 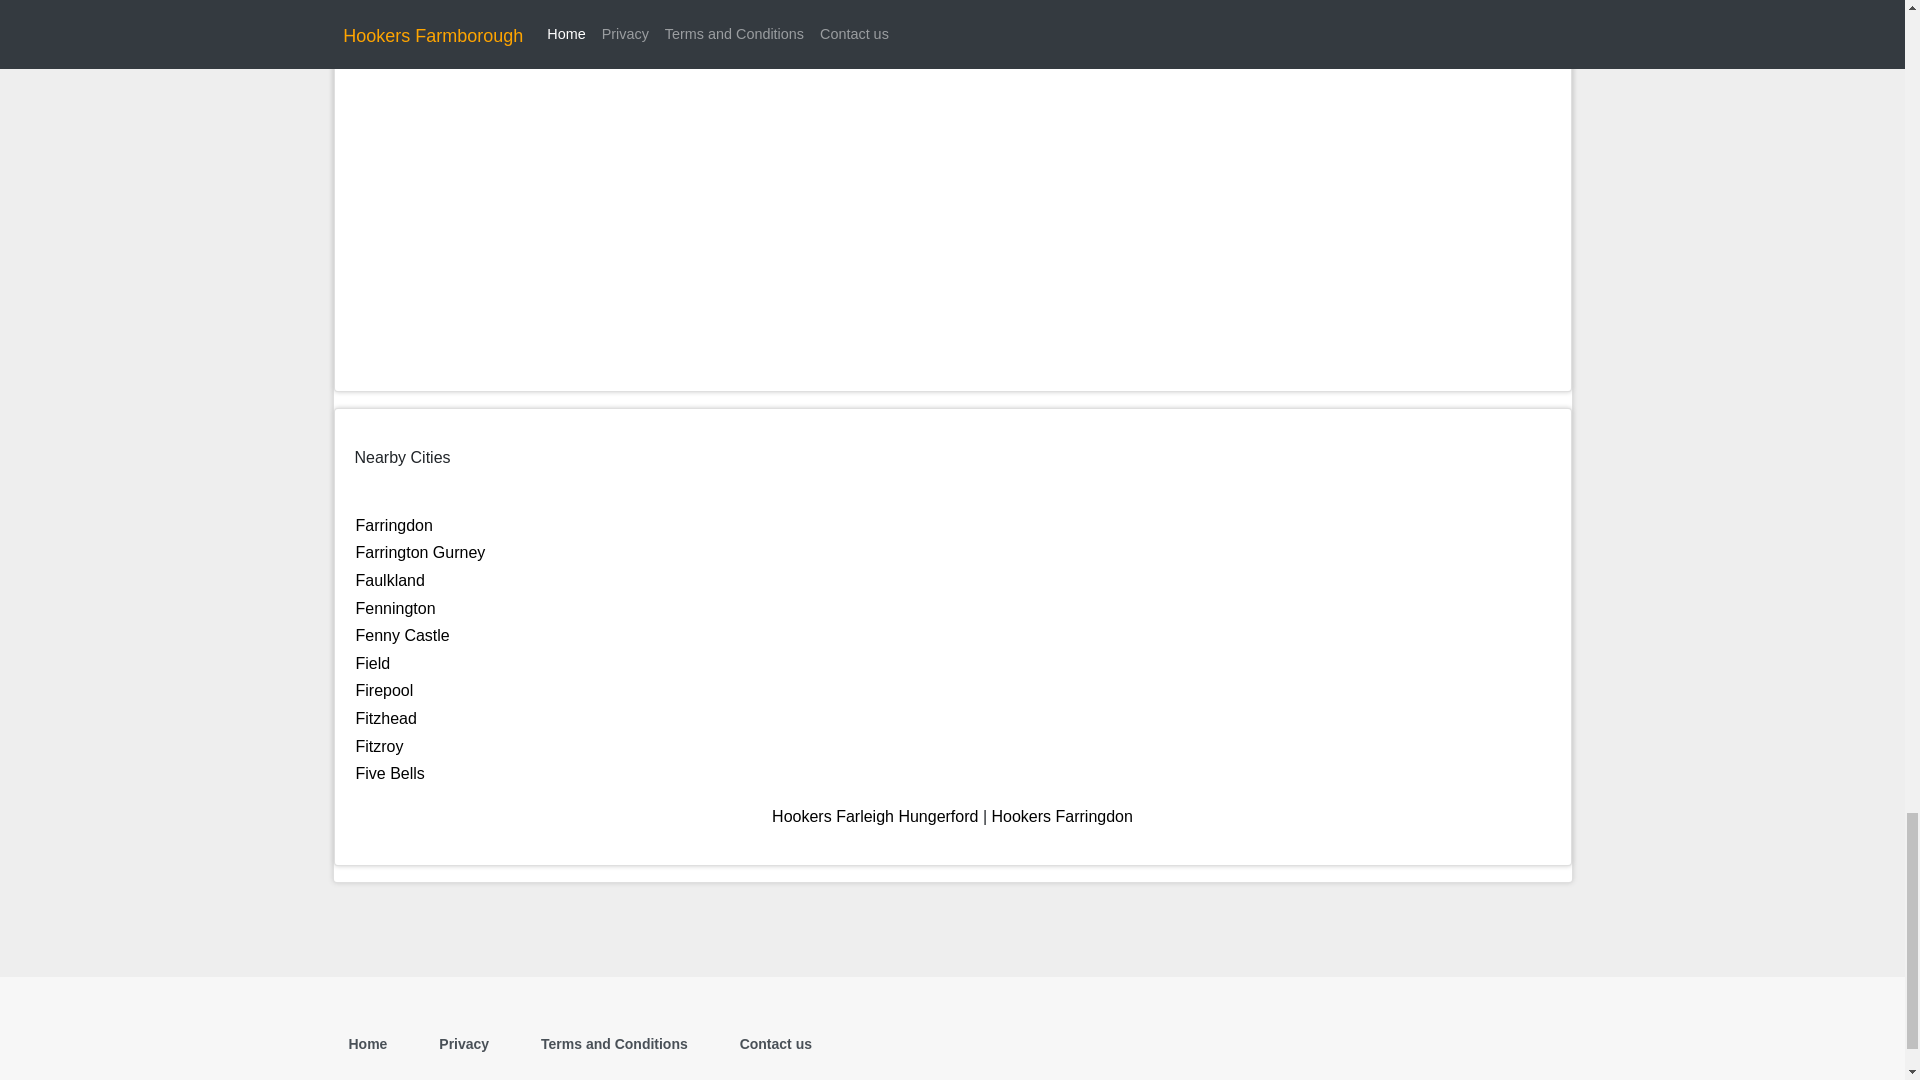 I want to click on Hookers Farringdon, so click(x=1061, y=816).